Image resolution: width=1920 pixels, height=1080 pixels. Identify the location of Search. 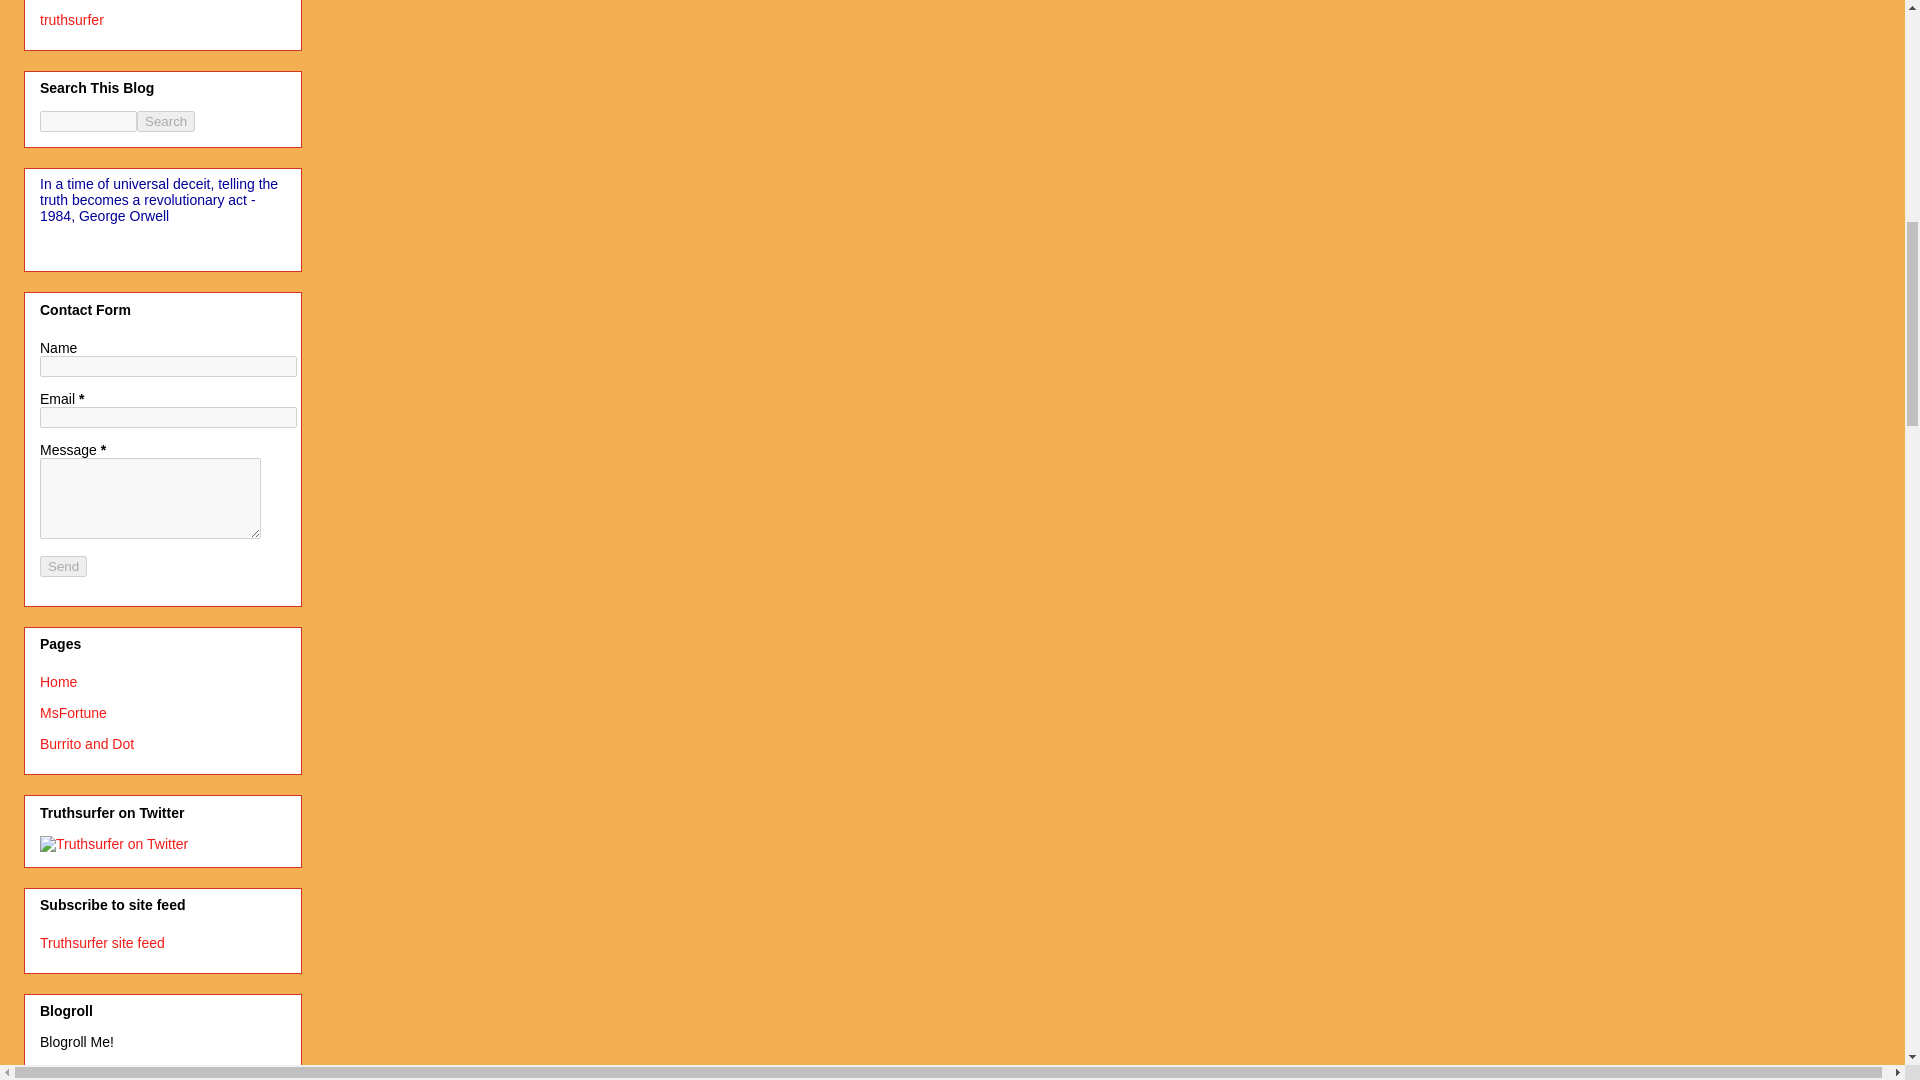
(166, 121).